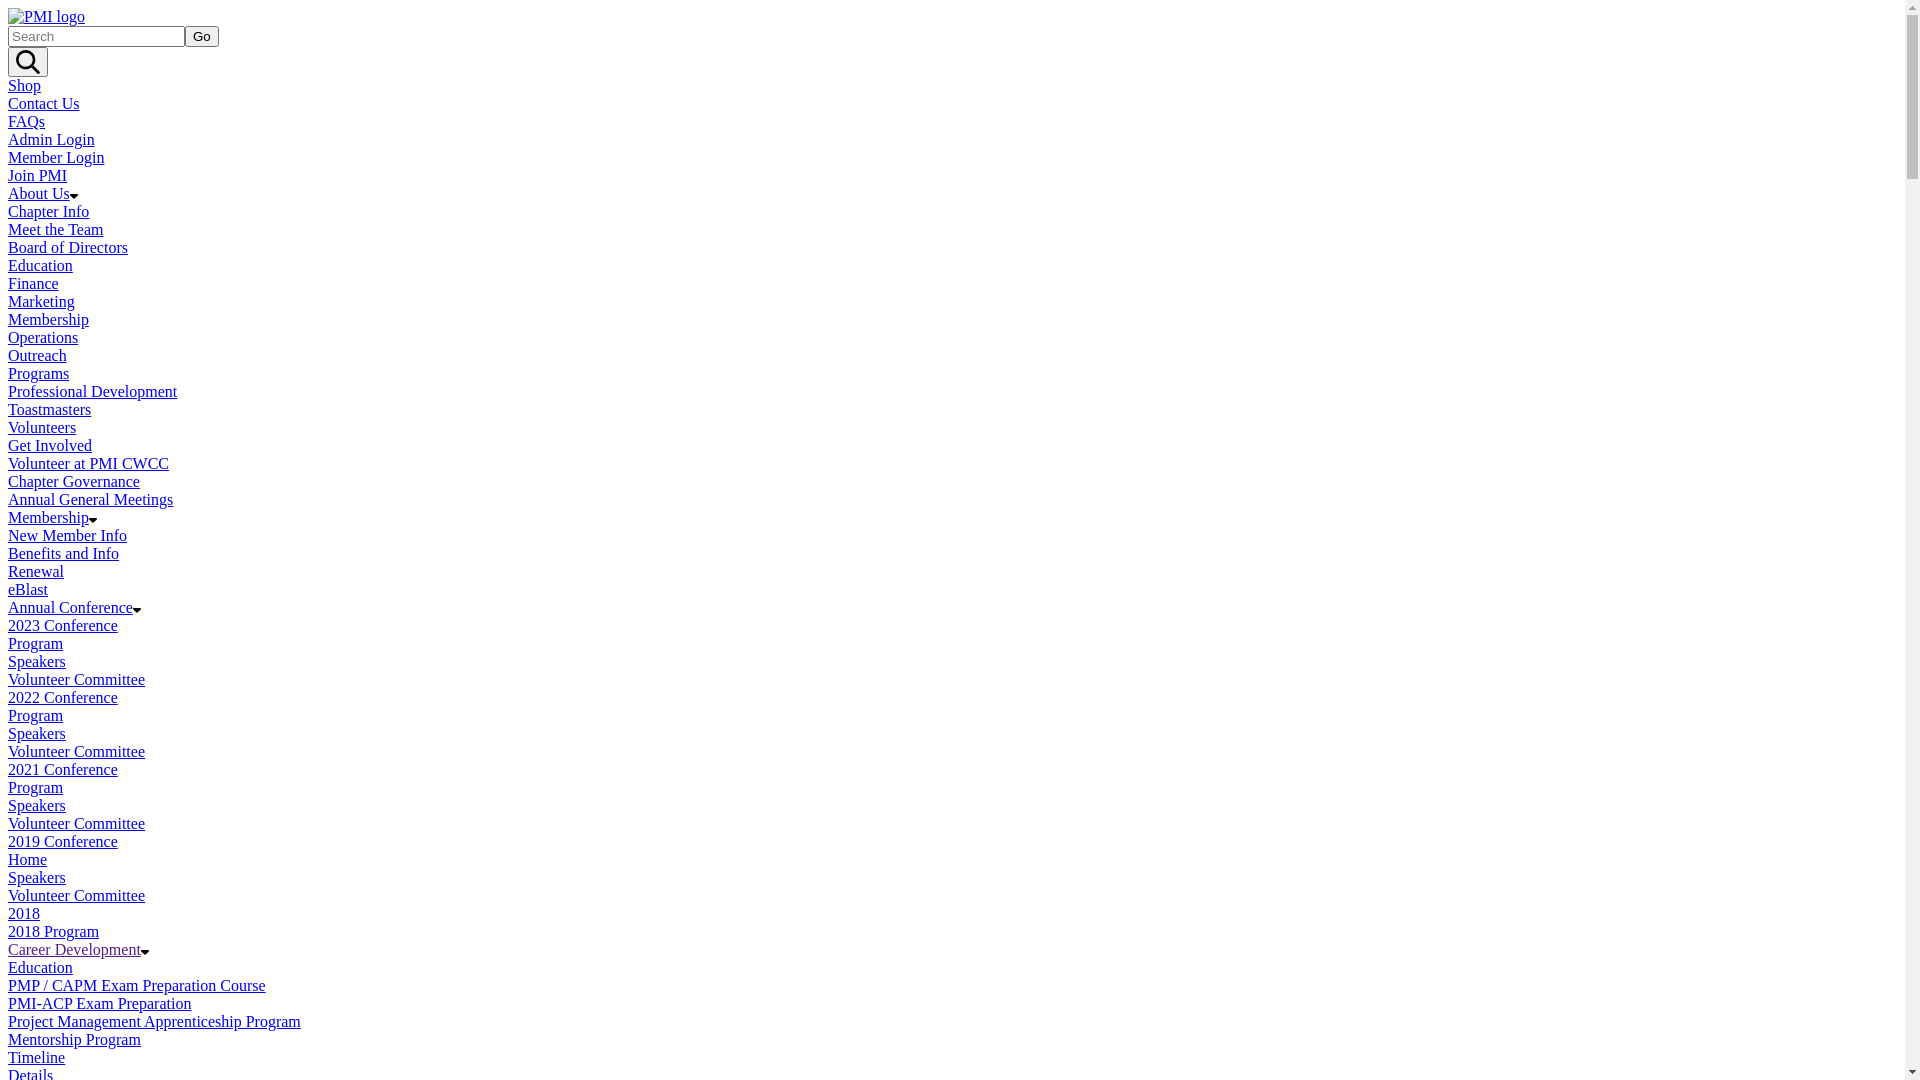 Image resolution: width=1920 pixels, height=1080 pixels. Describe the element at coordinates (63, 626) in the screenshot. I see `2023 Conference` at that location.